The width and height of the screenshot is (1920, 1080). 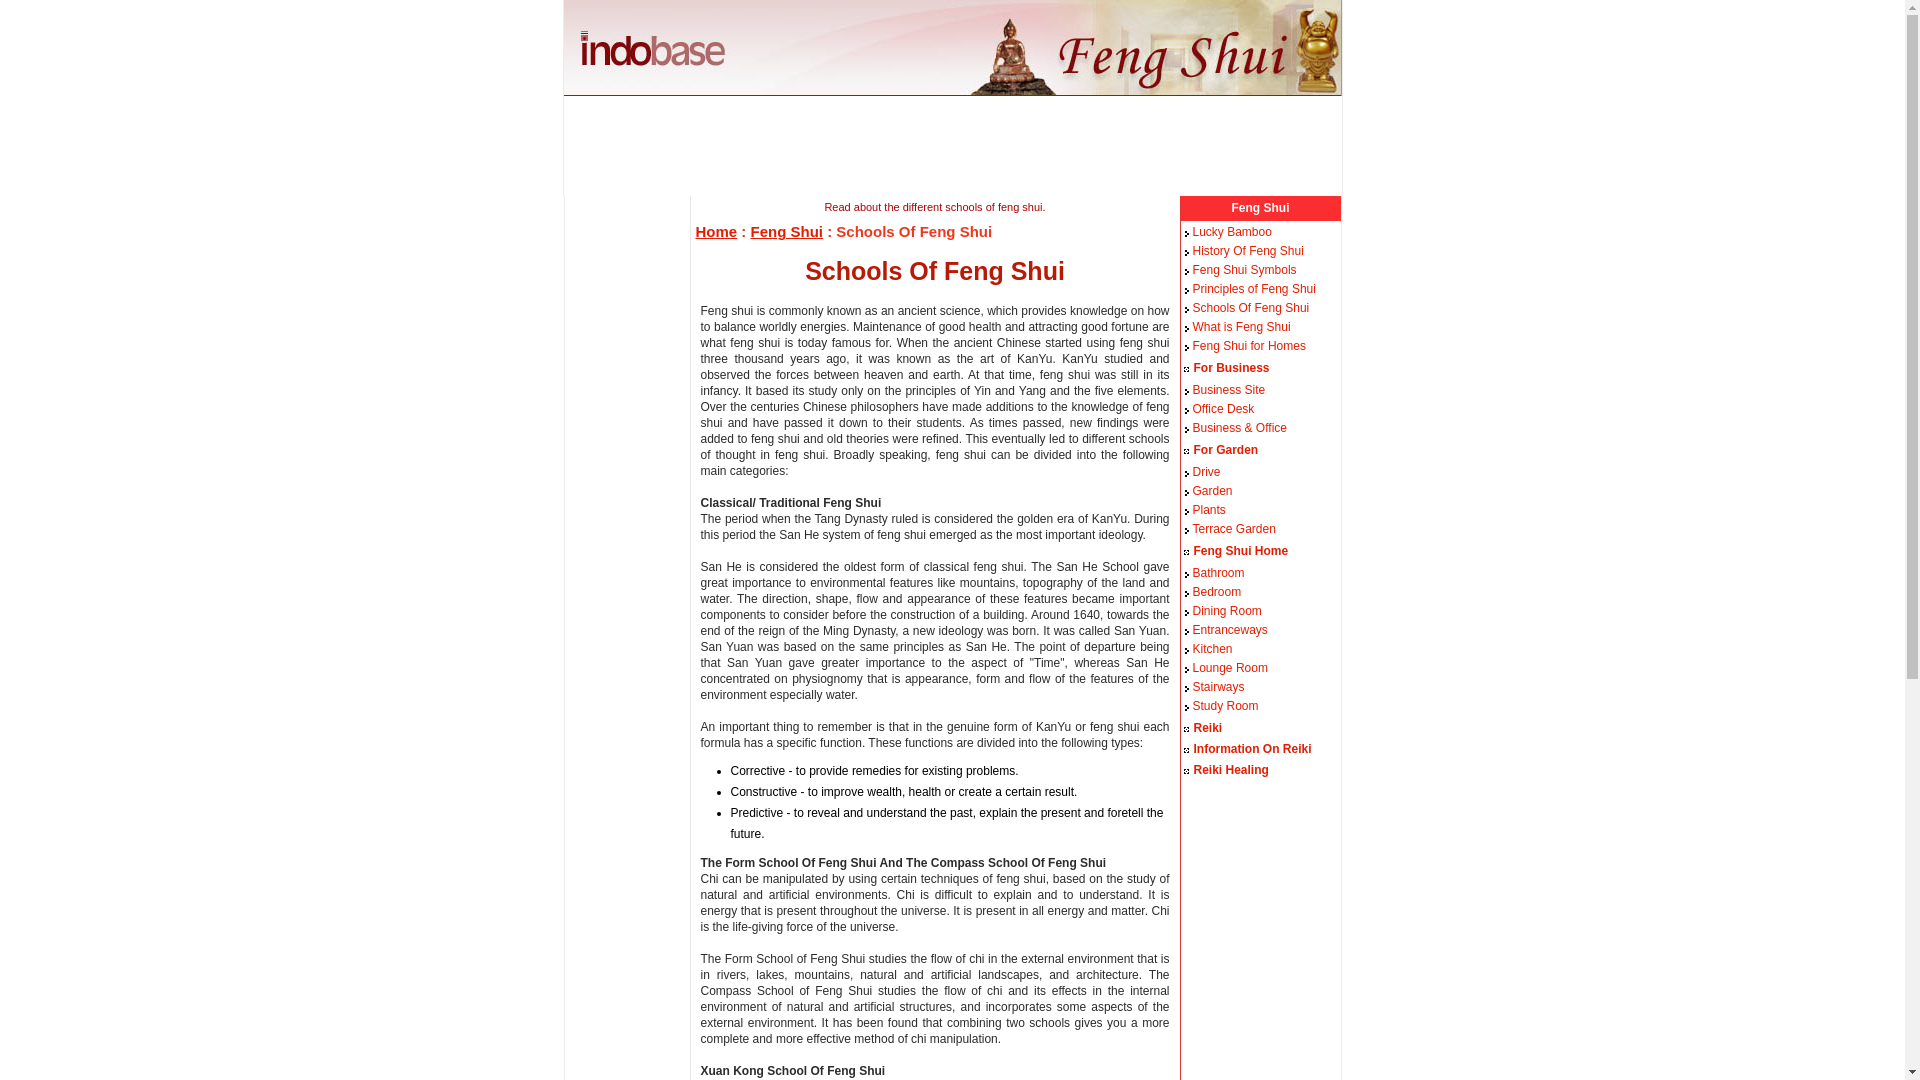 What do you see at coordinates (1206, 472) in the screenshot?
I see `Drive` at bounding box center [1206, 472].